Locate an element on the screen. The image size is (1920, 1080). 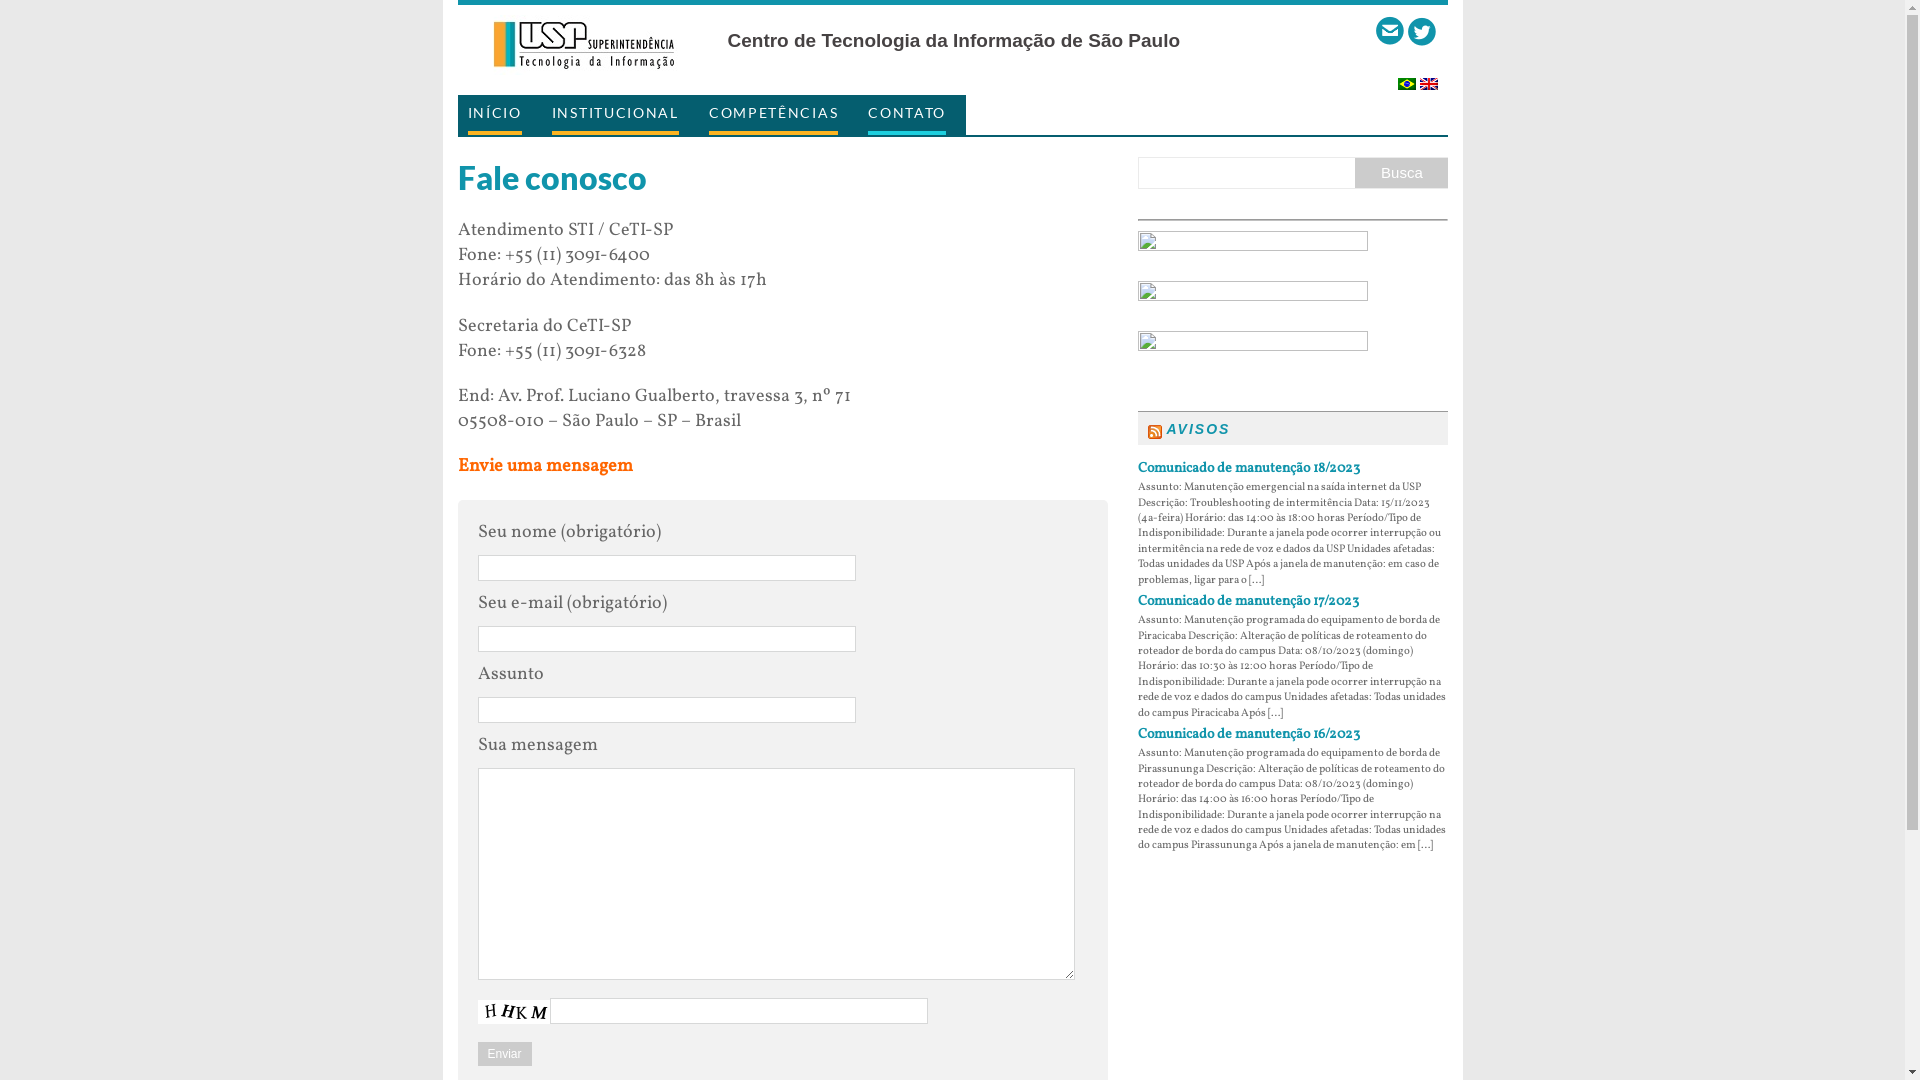
English (en) is located at coordinates (1429, 78).